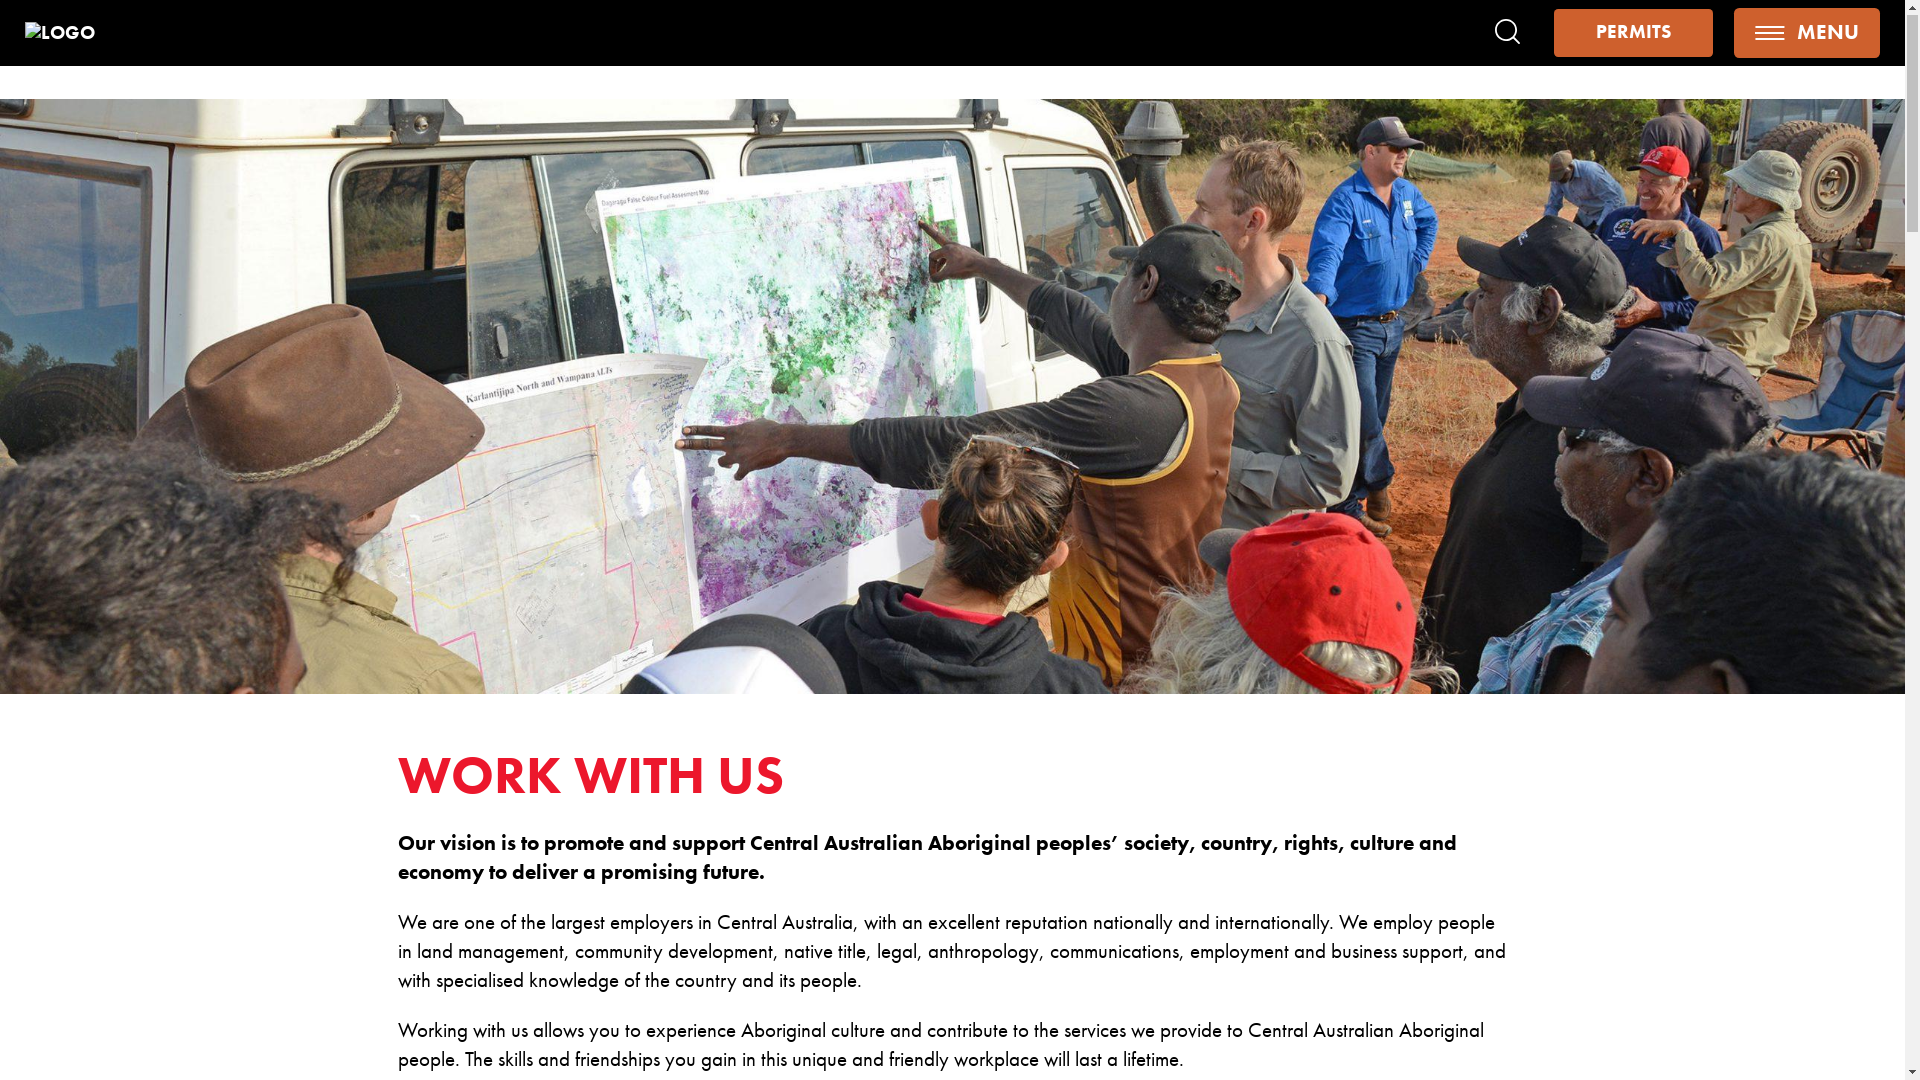 This screenshot has width=1920, height=1080. Describe the element at coordinates (1508, 33) in the screenshot. I see `Search` at that location.